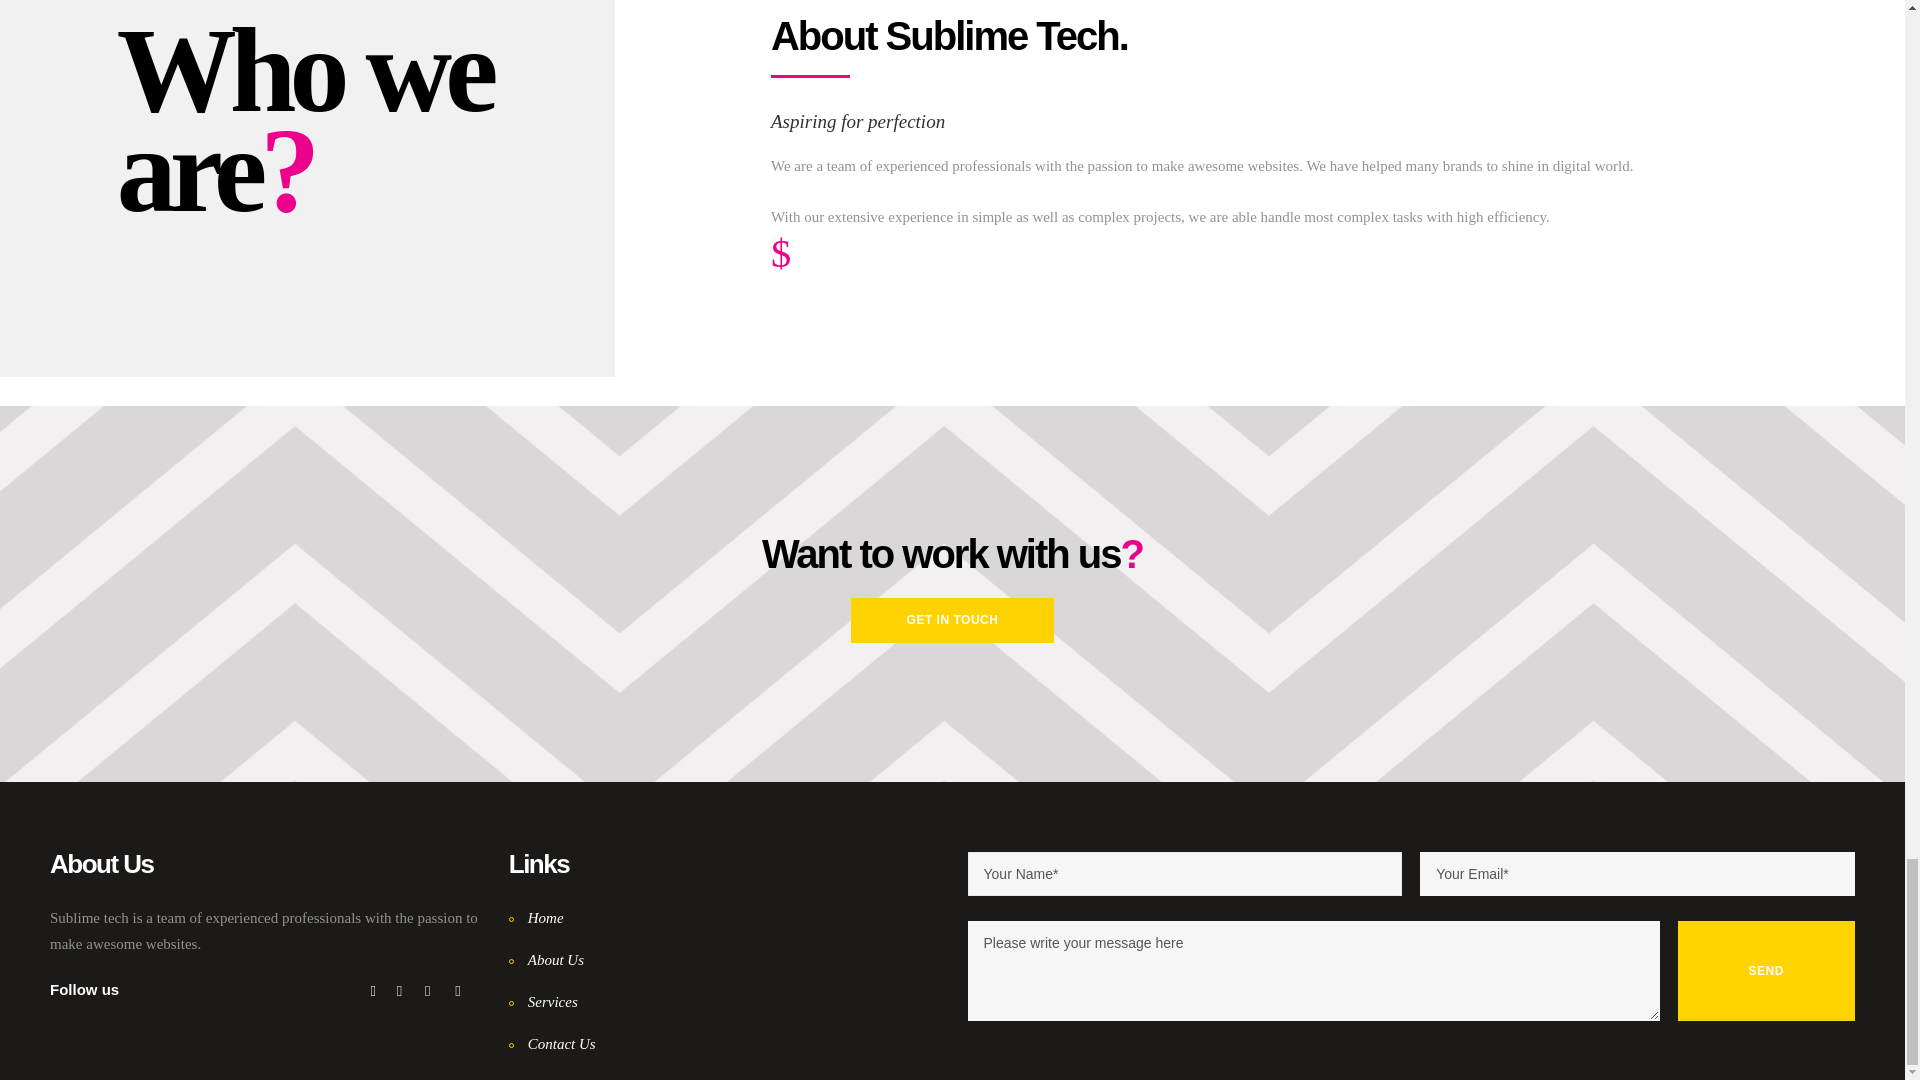 The image size is (1920, 1080). Describe the element at coordinates (1767, 970) in the screenshot. I see `Send` at that location.